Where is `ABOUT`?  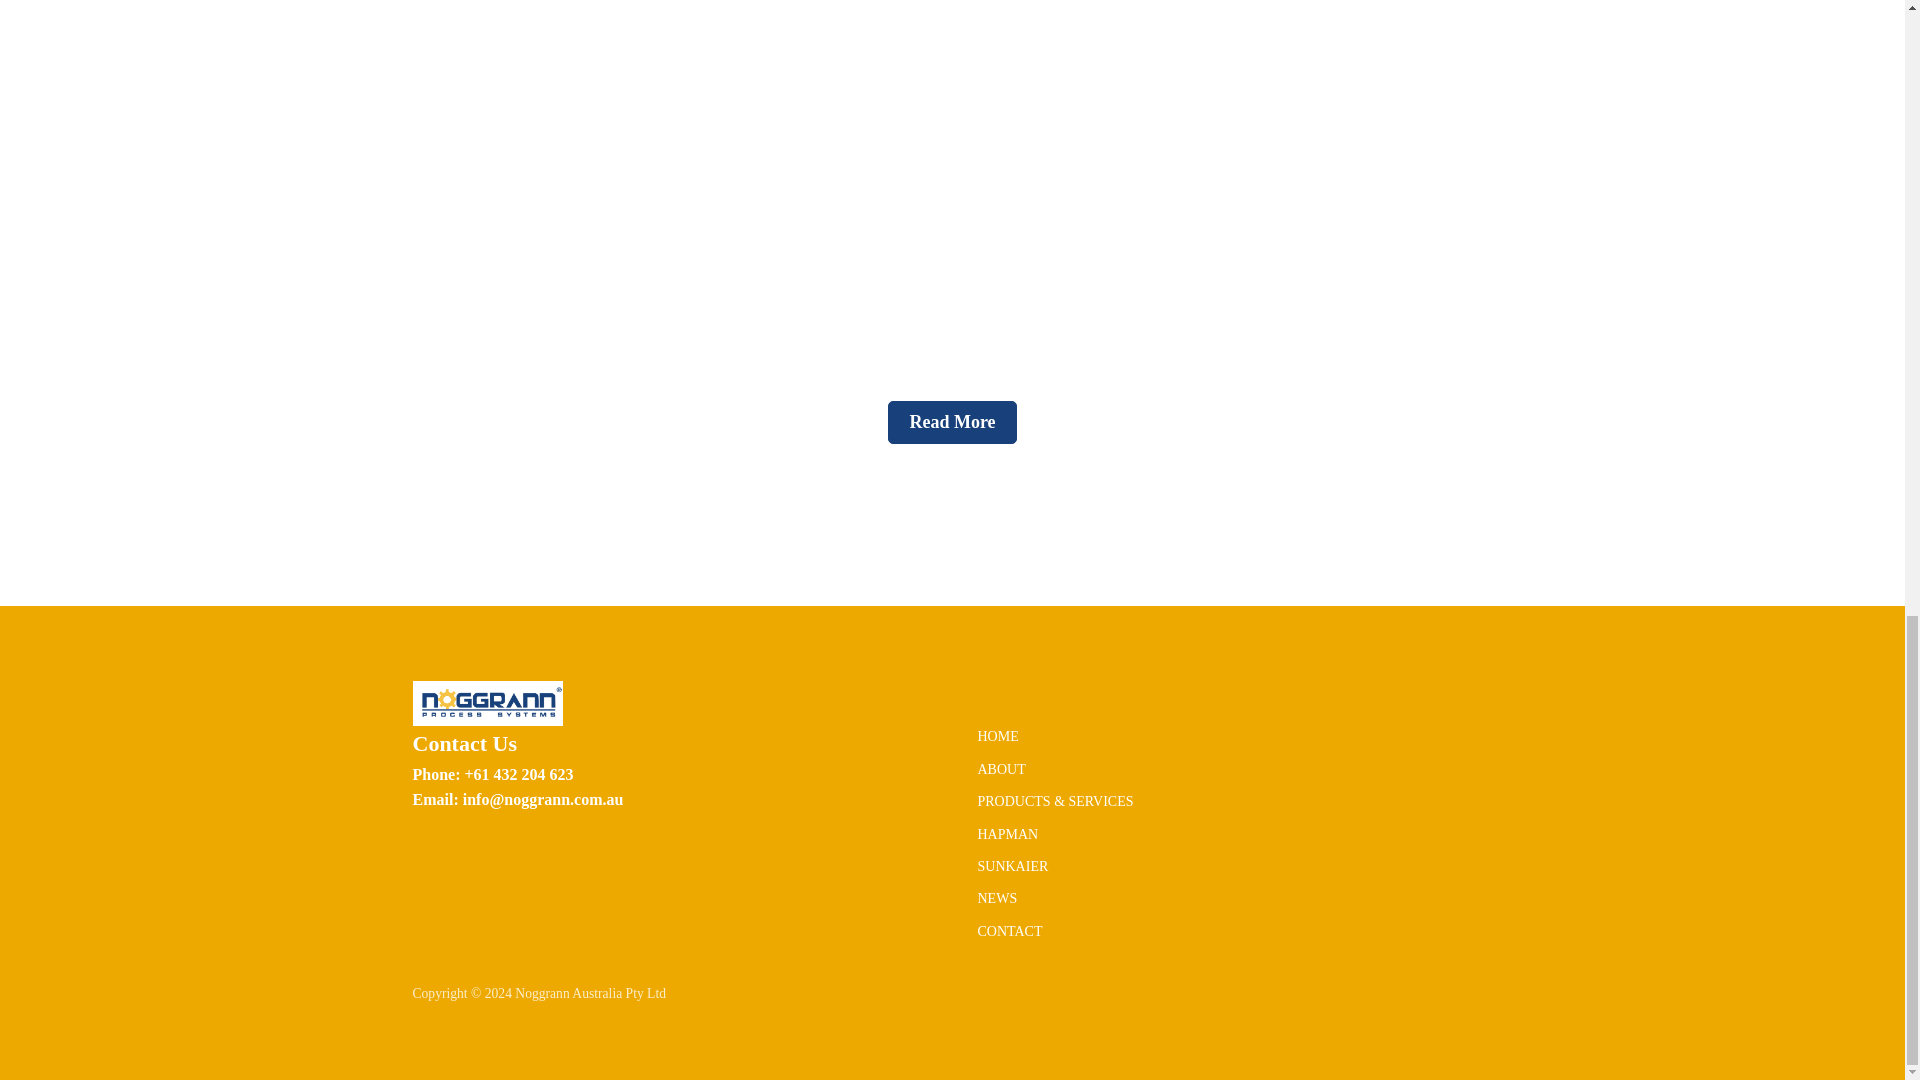 ABOUT is located at coordinates (1001, 770).